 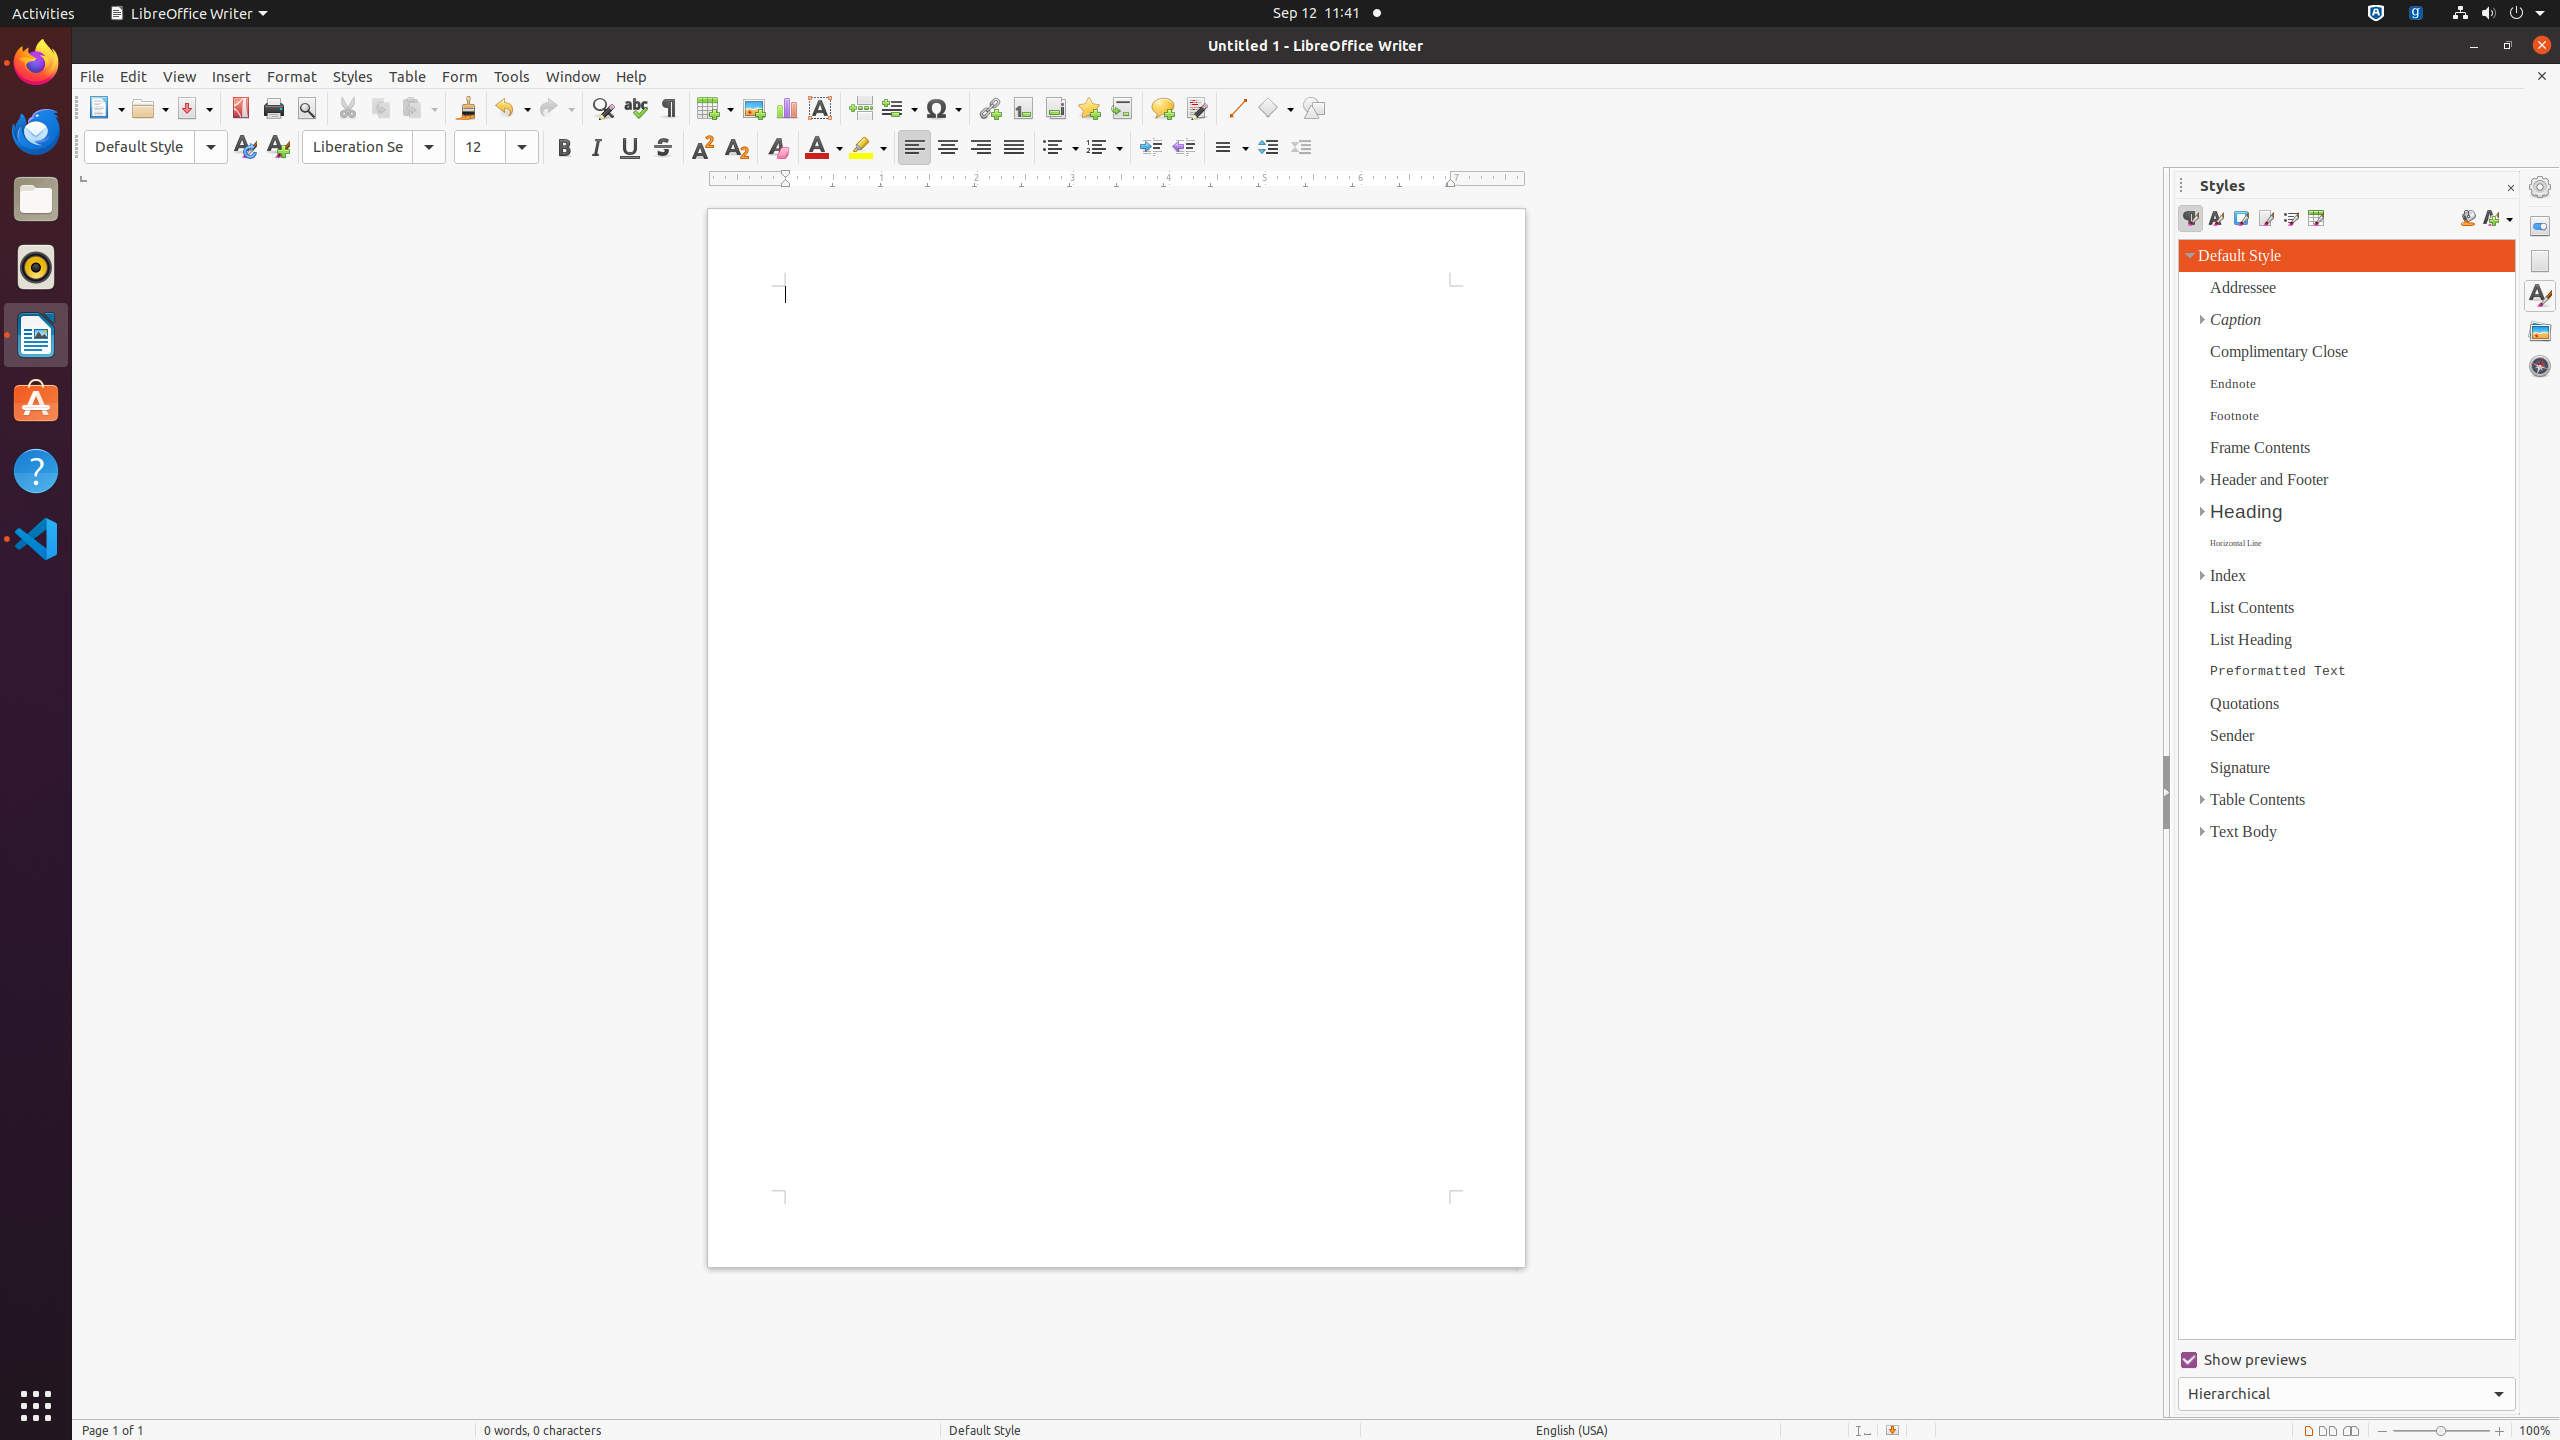 I want to click on Superscript, so click(x=704, y=148).